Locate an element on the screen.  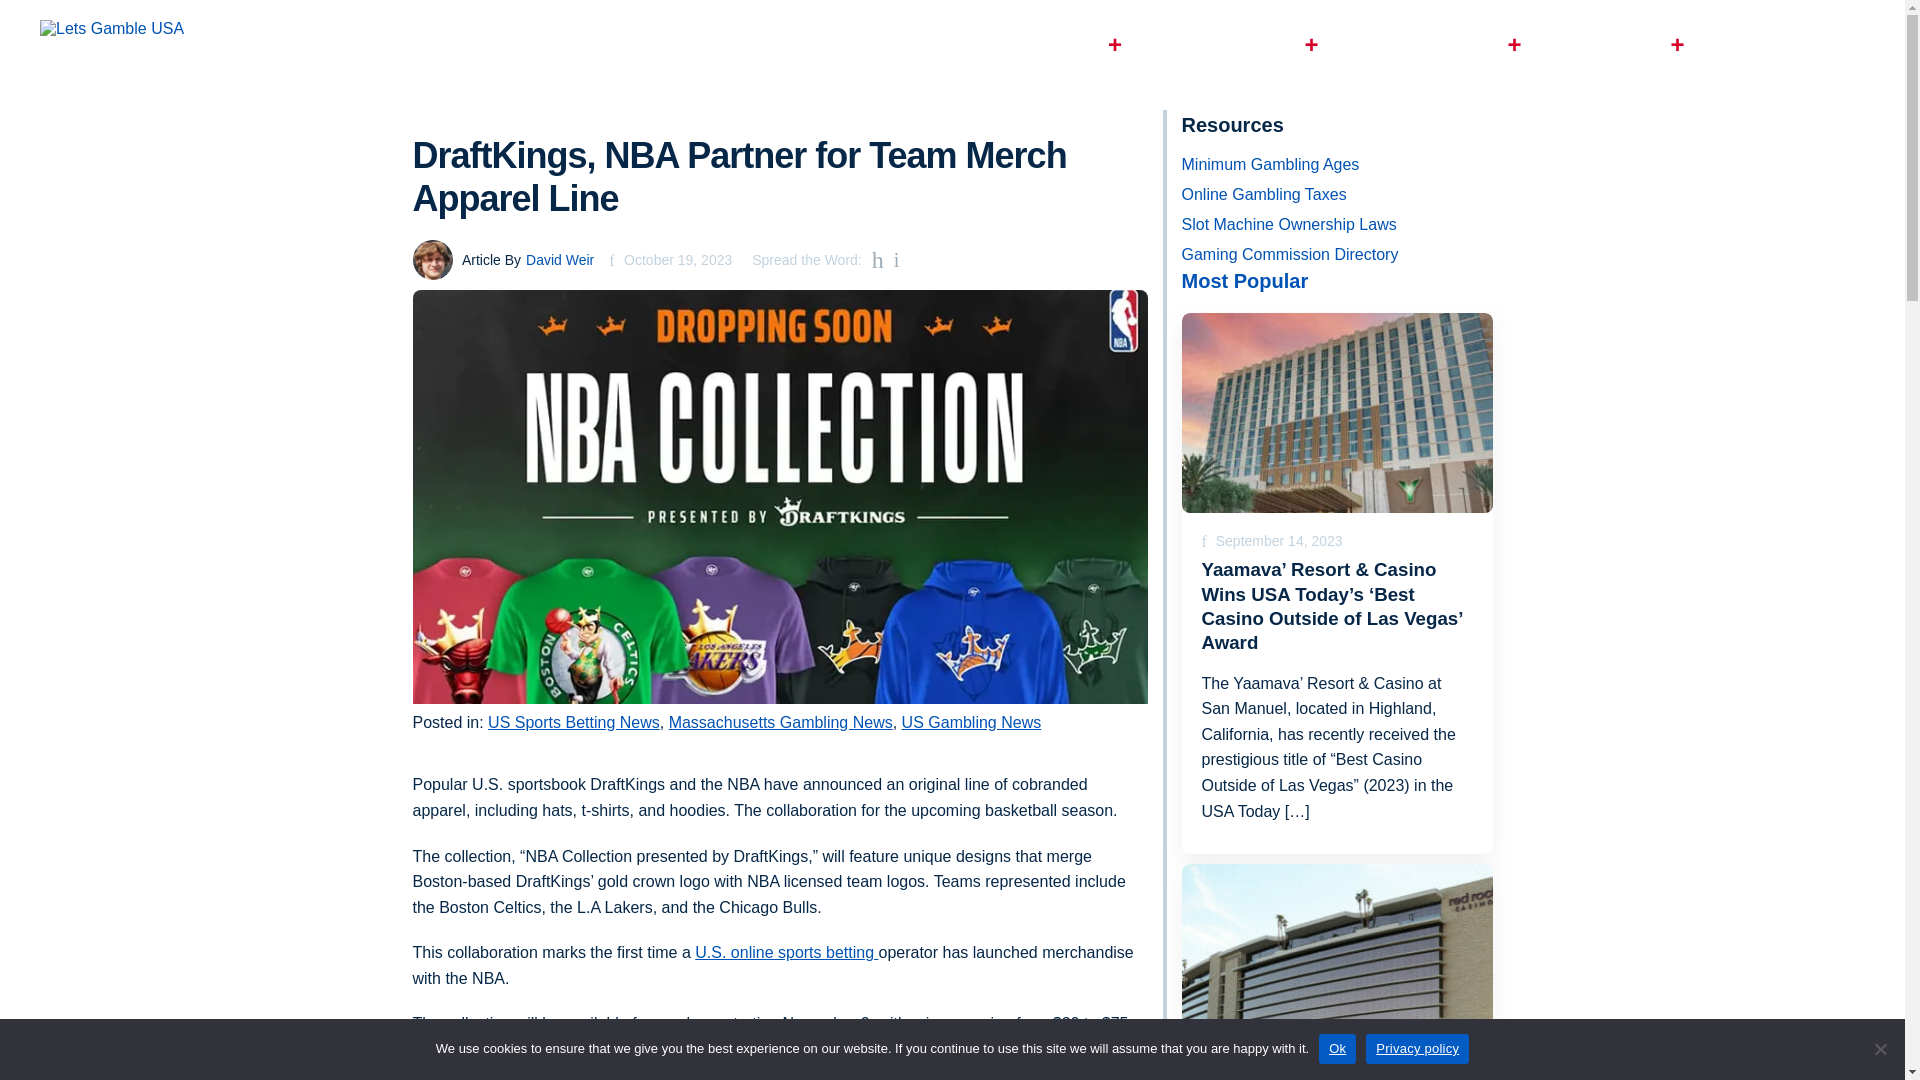
US Gambling News is located at coordinates (972, 722).